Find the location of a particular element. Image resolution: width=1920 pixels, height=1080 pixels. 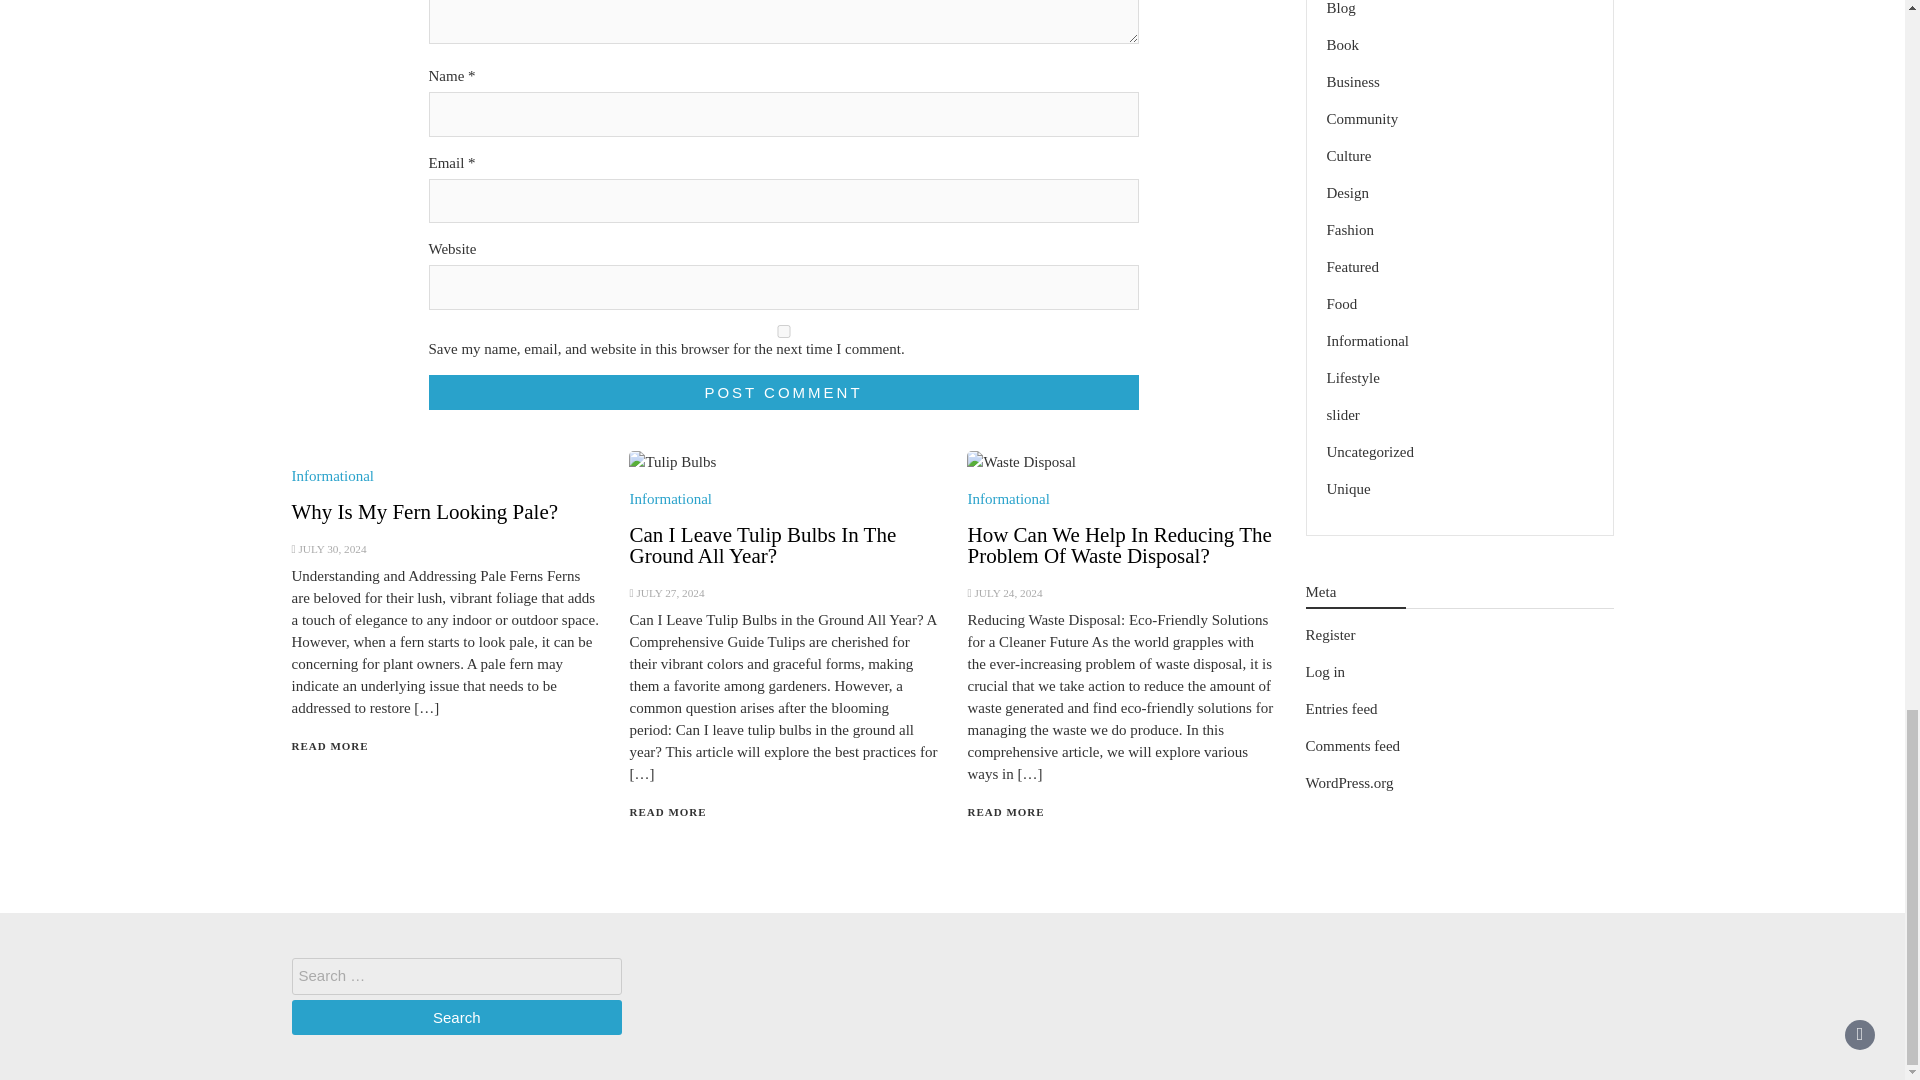

Informational is located at coordinates (670, 498).